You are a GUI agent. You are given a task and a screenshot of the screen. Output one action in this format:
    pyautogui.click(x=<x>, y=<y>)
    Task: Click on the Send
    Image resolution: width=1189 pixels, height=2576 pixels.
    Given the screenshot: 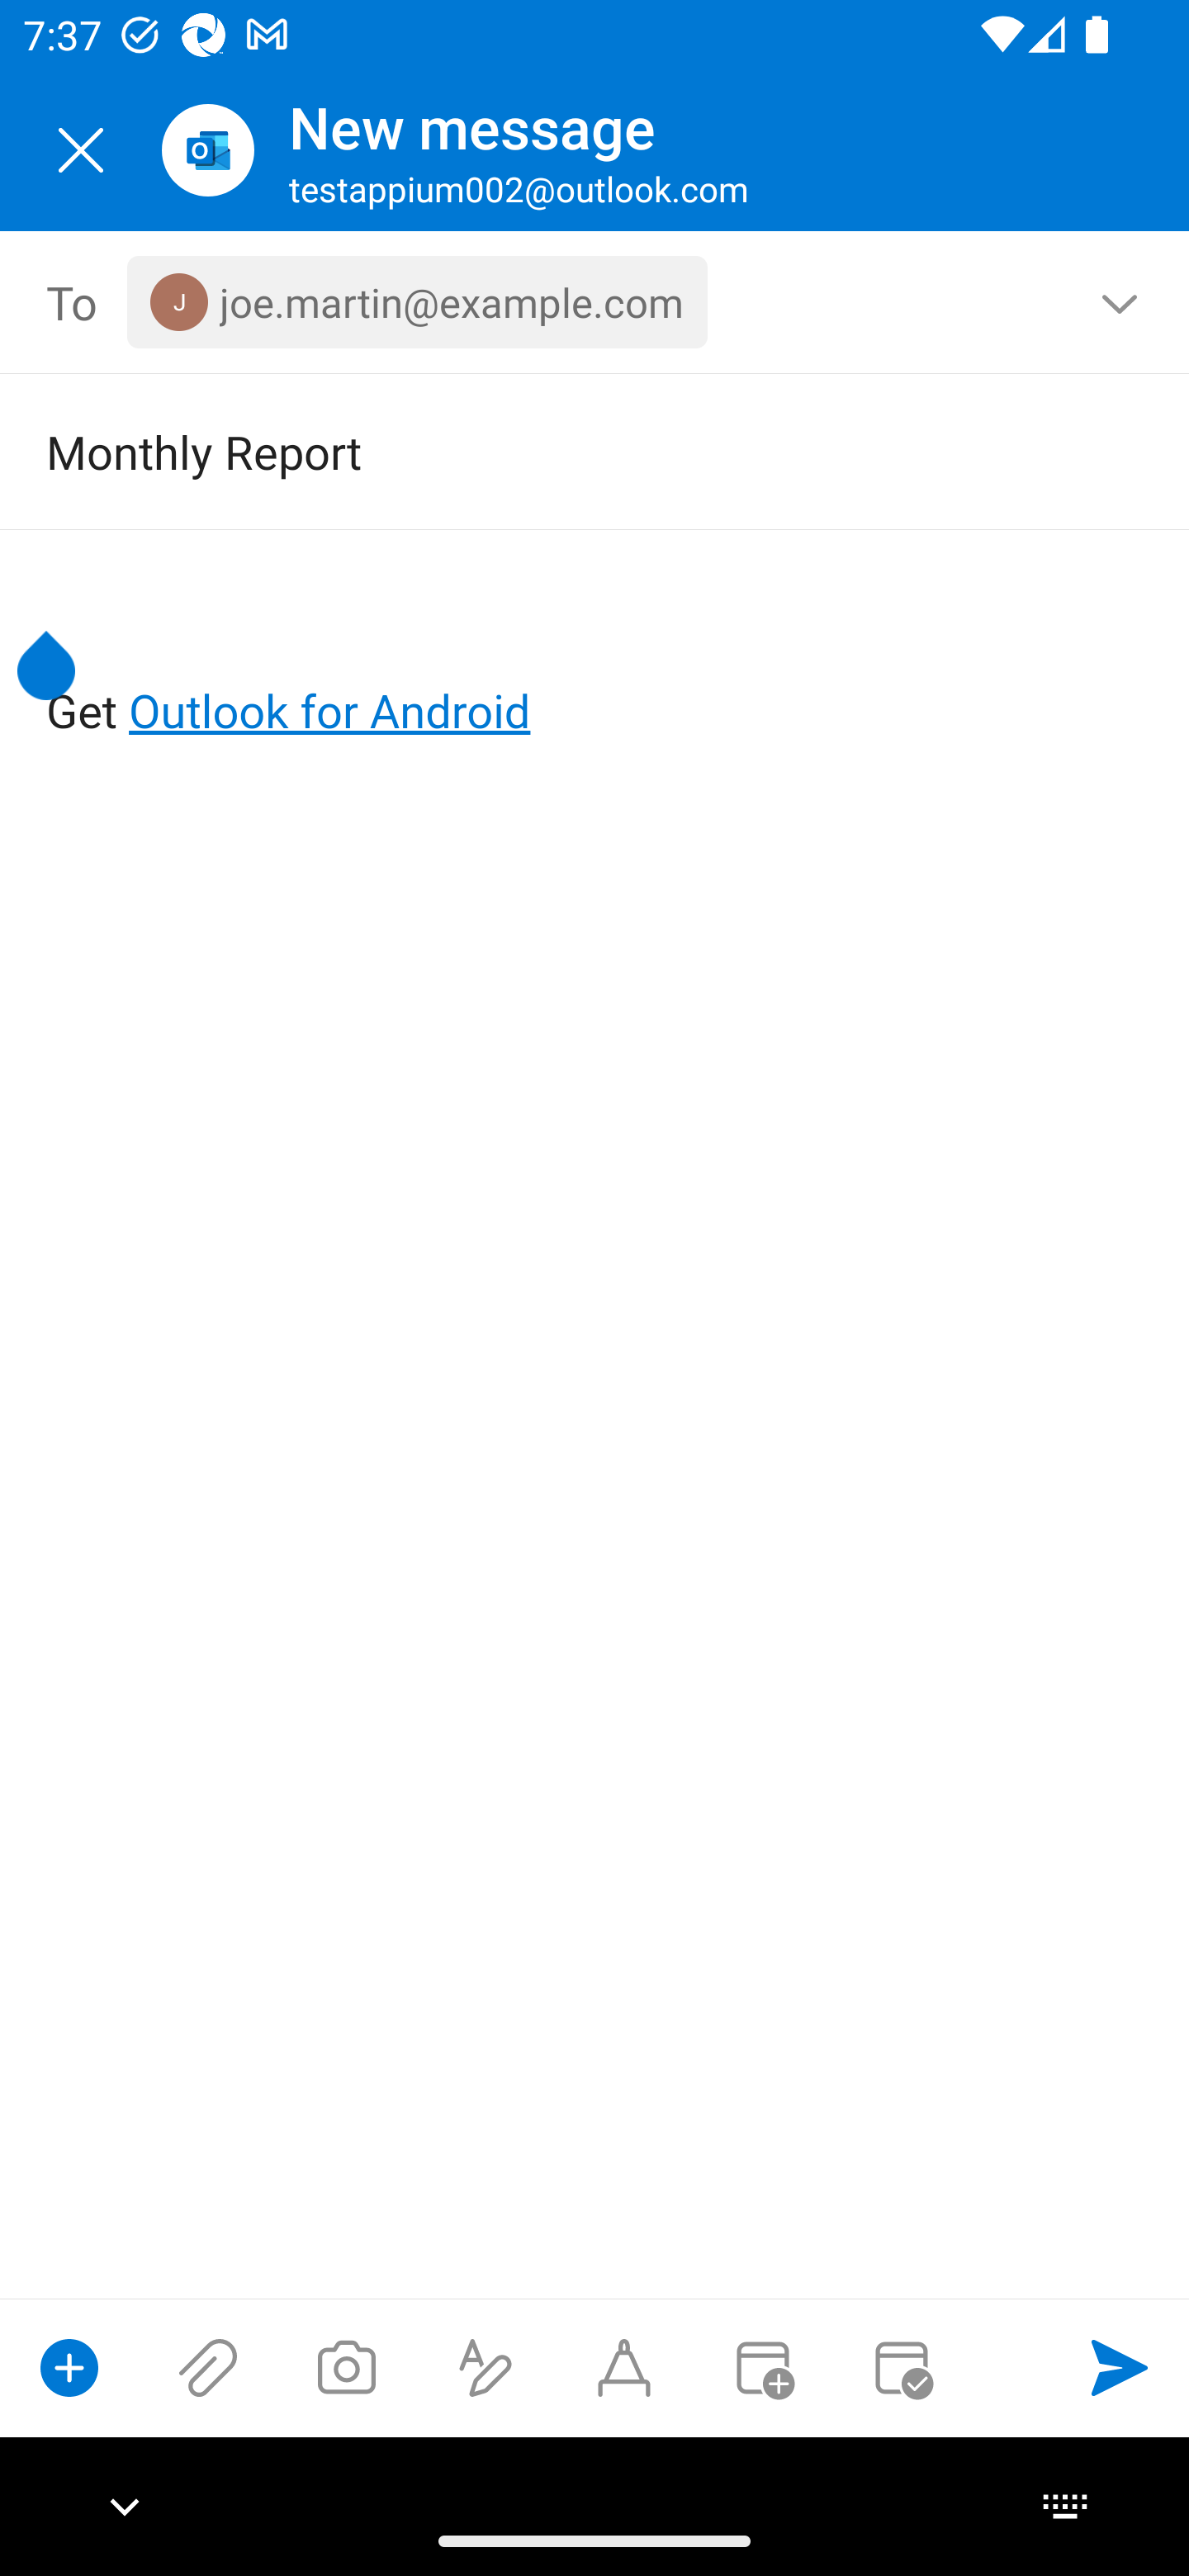 What is the action you would take?
    pyautogui.click(x=1120, y=2367)
    